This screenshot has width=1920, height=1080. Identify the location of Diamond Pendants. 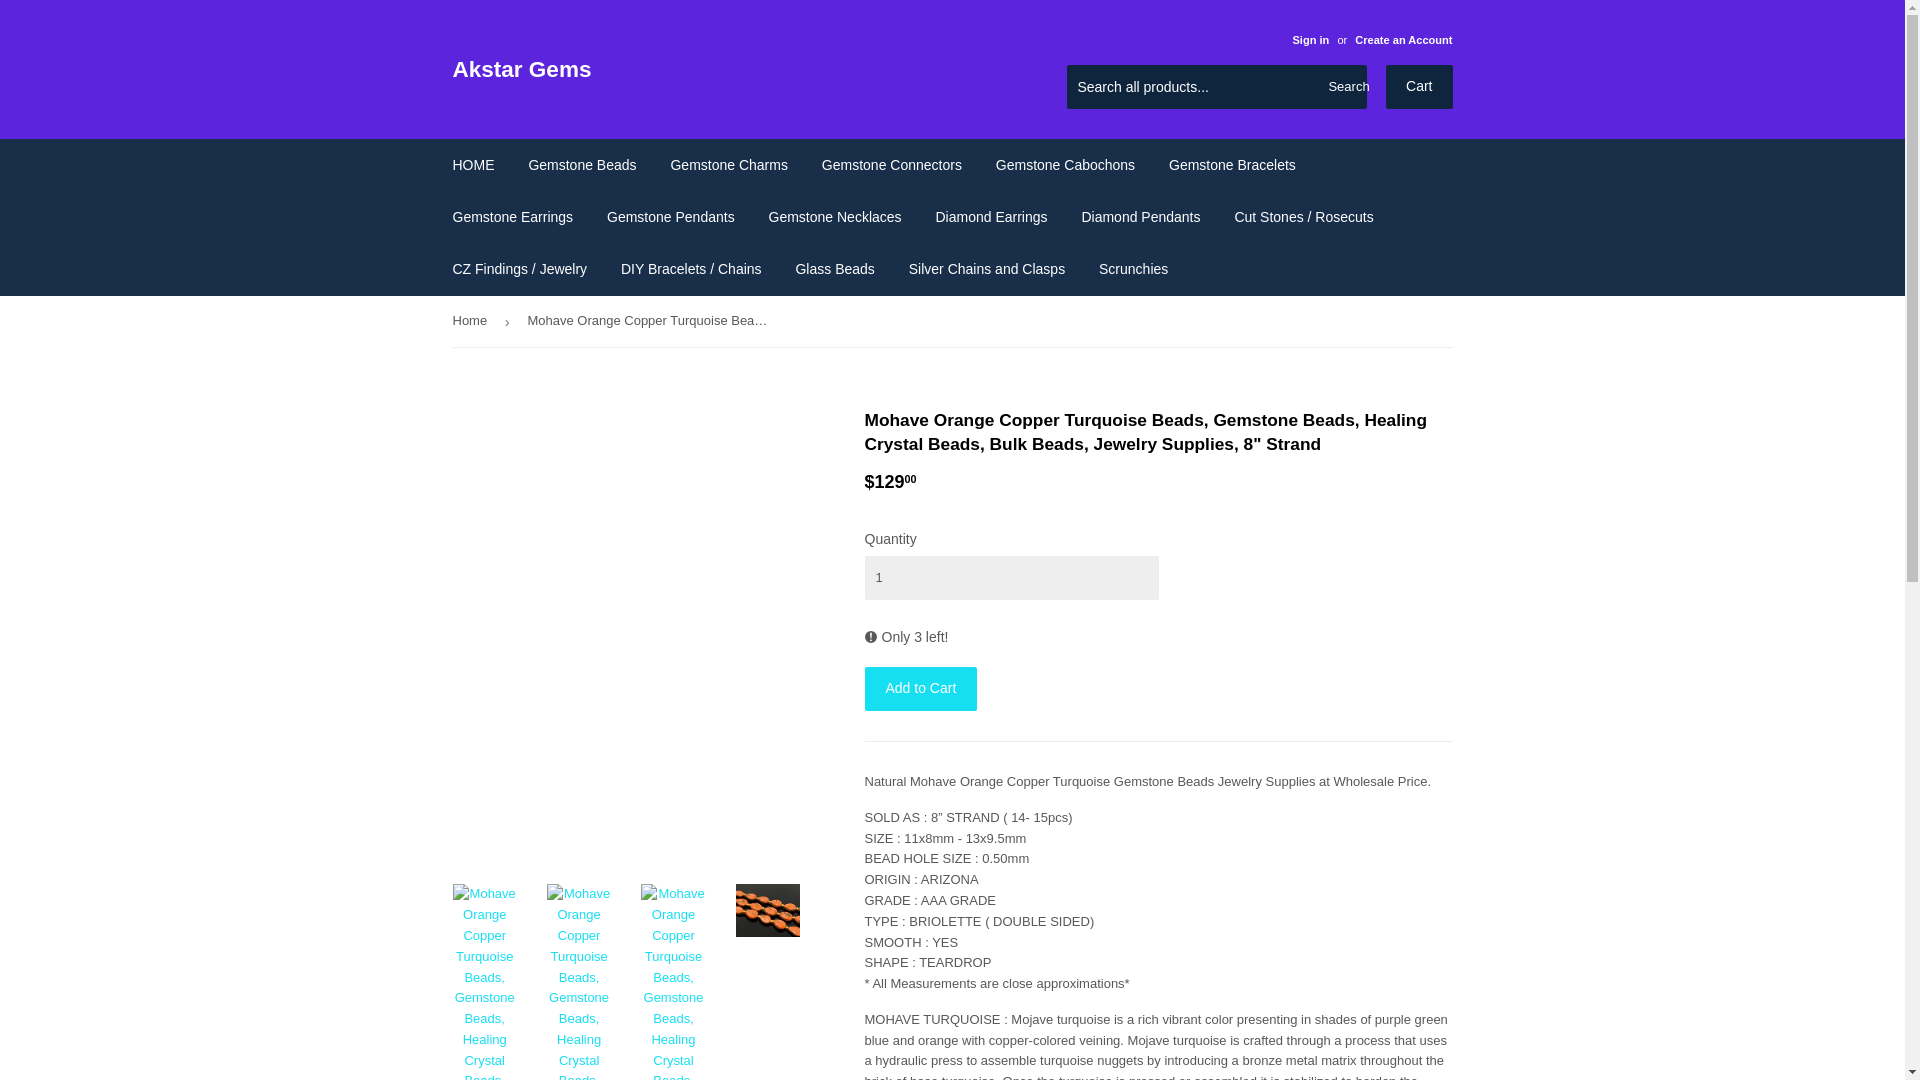
(1140, 217).